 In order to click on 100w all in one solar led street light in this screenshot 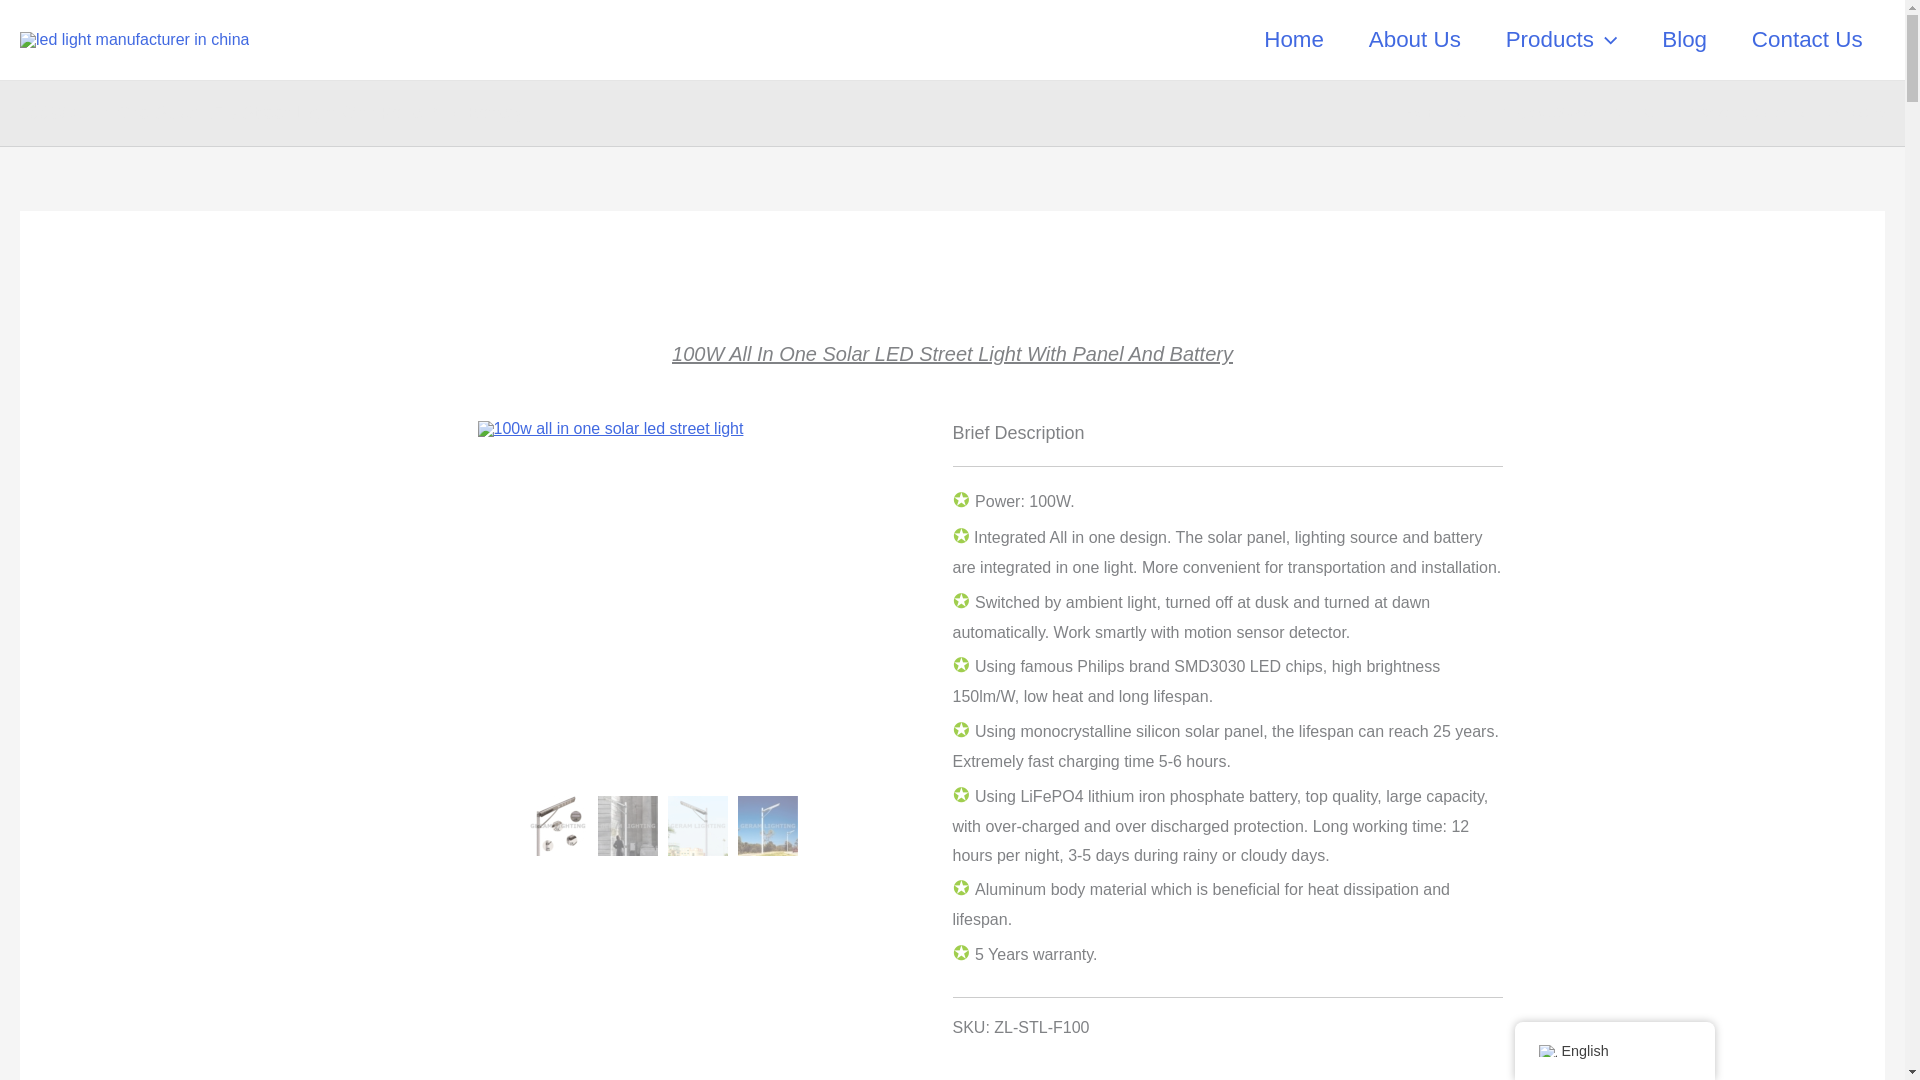, I will do `click(628, 826)`.